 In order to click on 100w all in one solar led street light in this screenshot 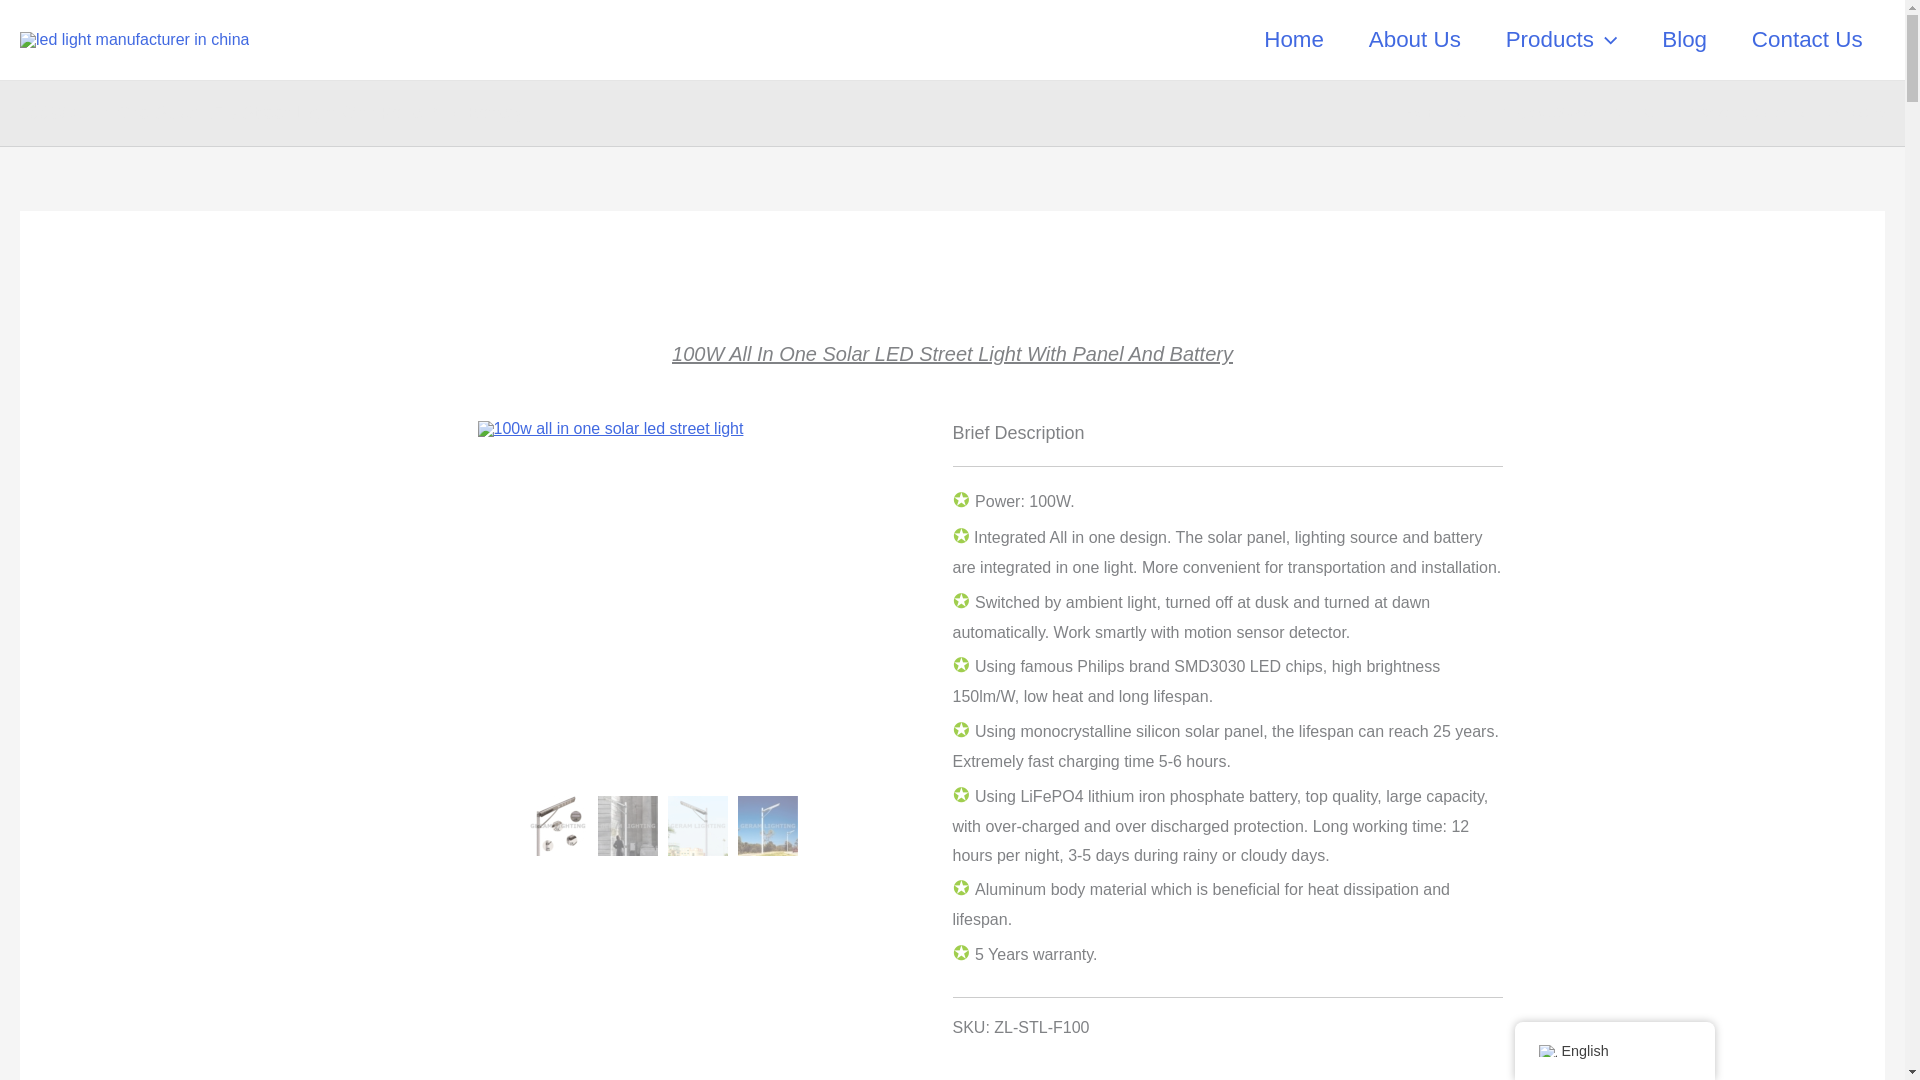, I will do `click(628, 826)`.